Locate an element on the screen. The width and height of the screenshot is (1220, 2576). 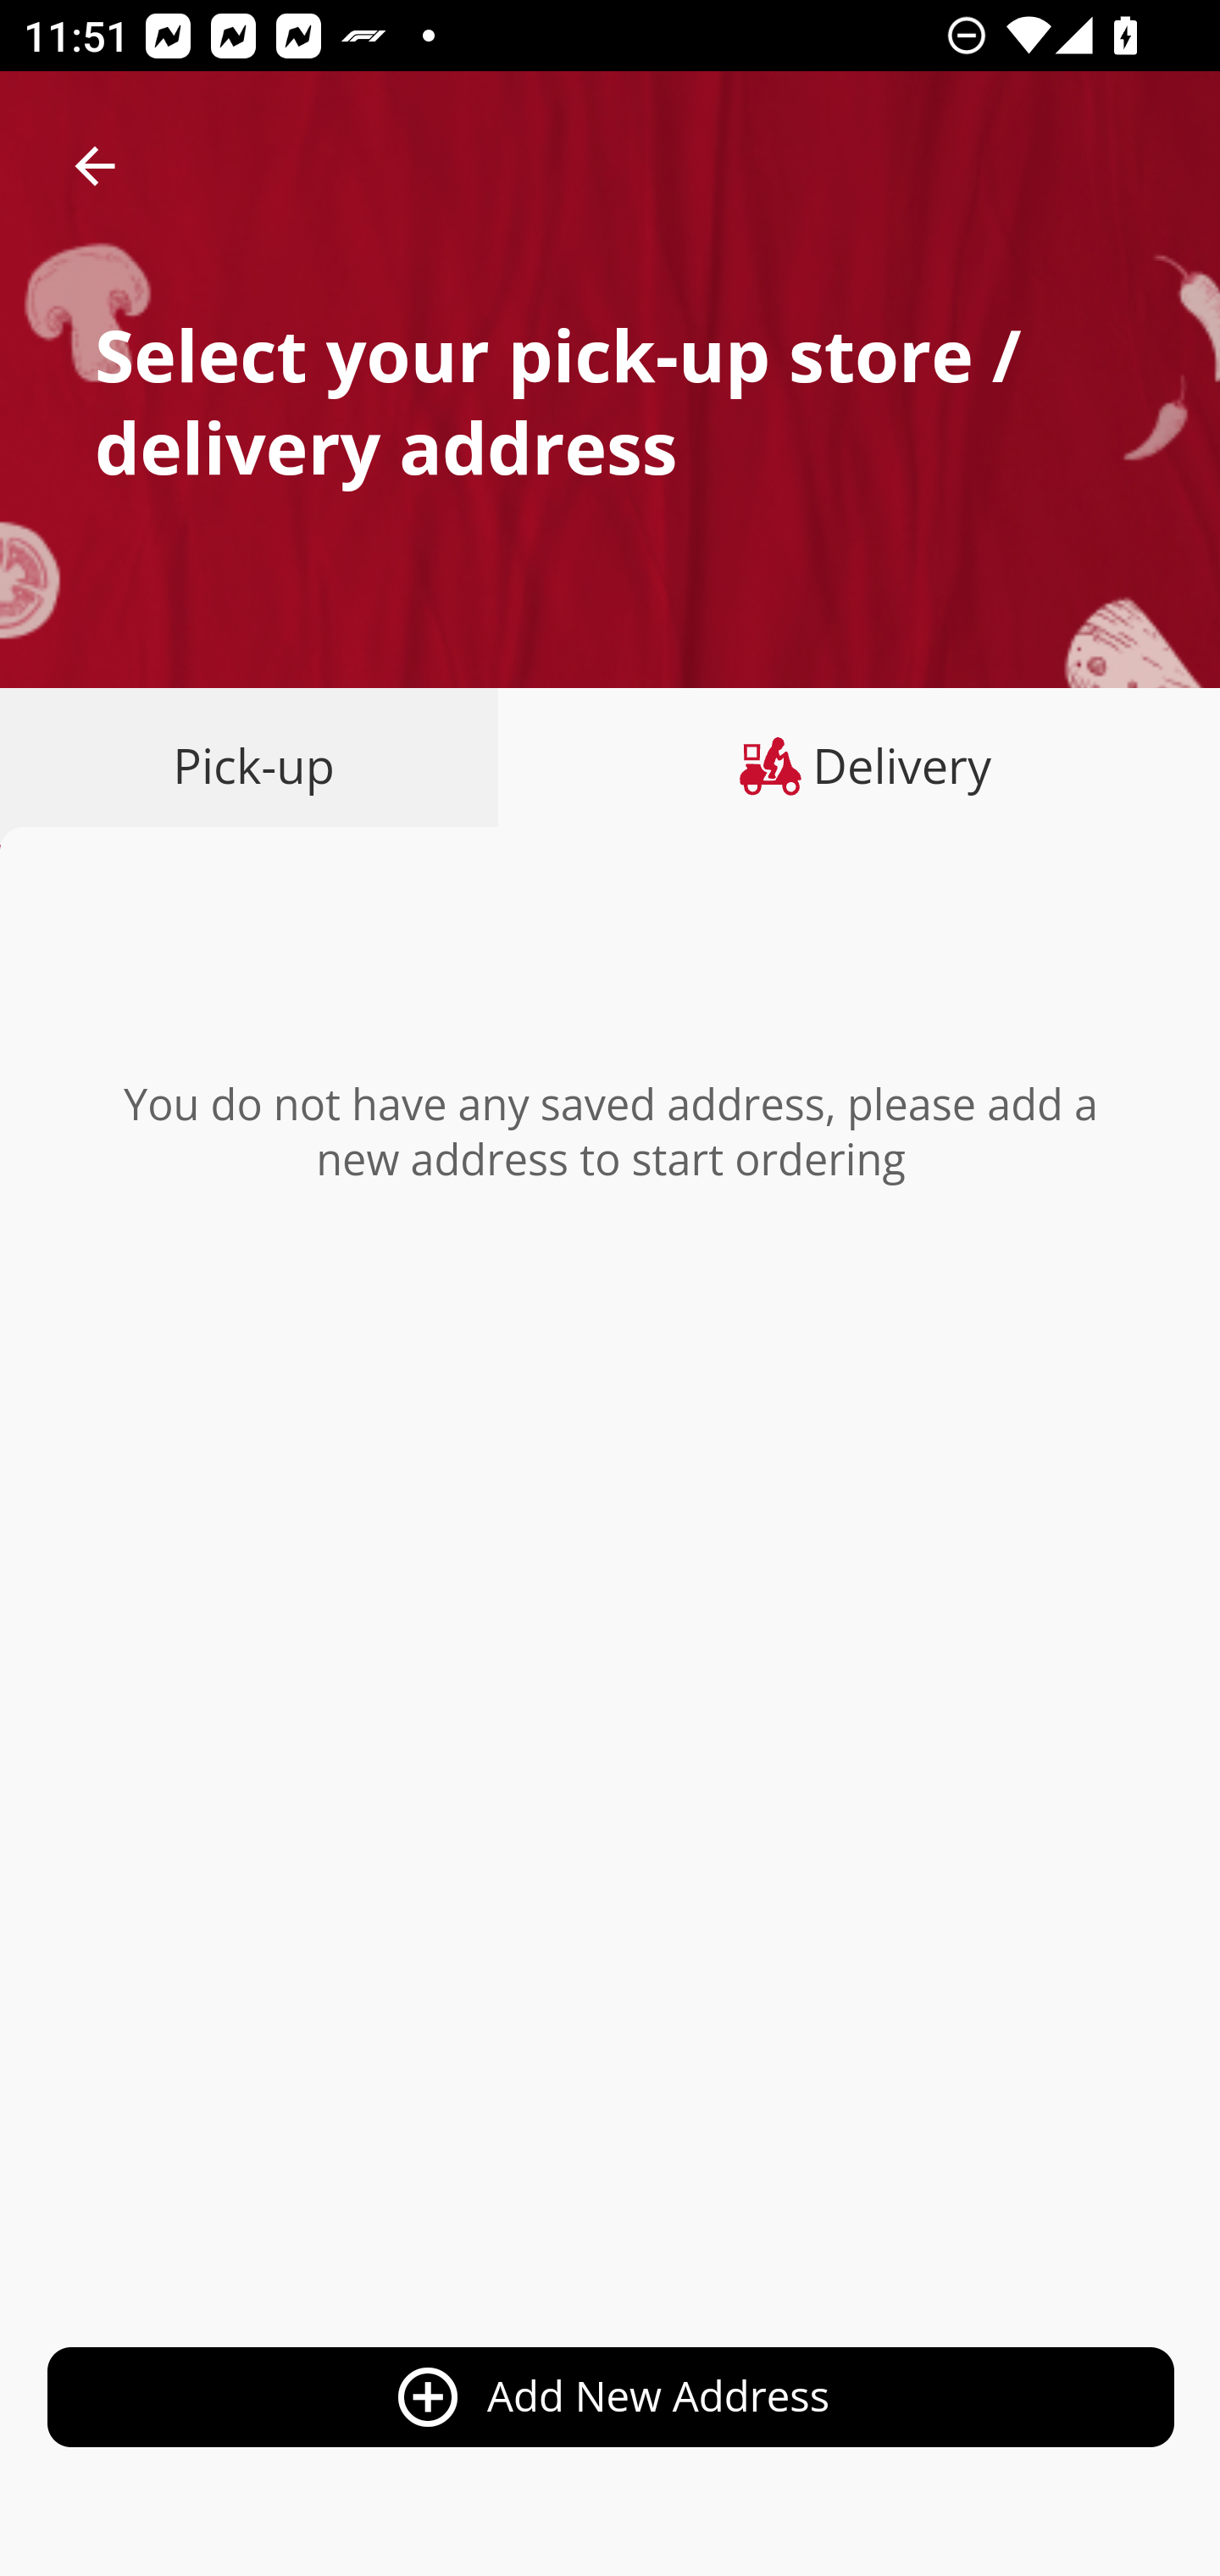
arrow_back is located at coordinates (95, 166).